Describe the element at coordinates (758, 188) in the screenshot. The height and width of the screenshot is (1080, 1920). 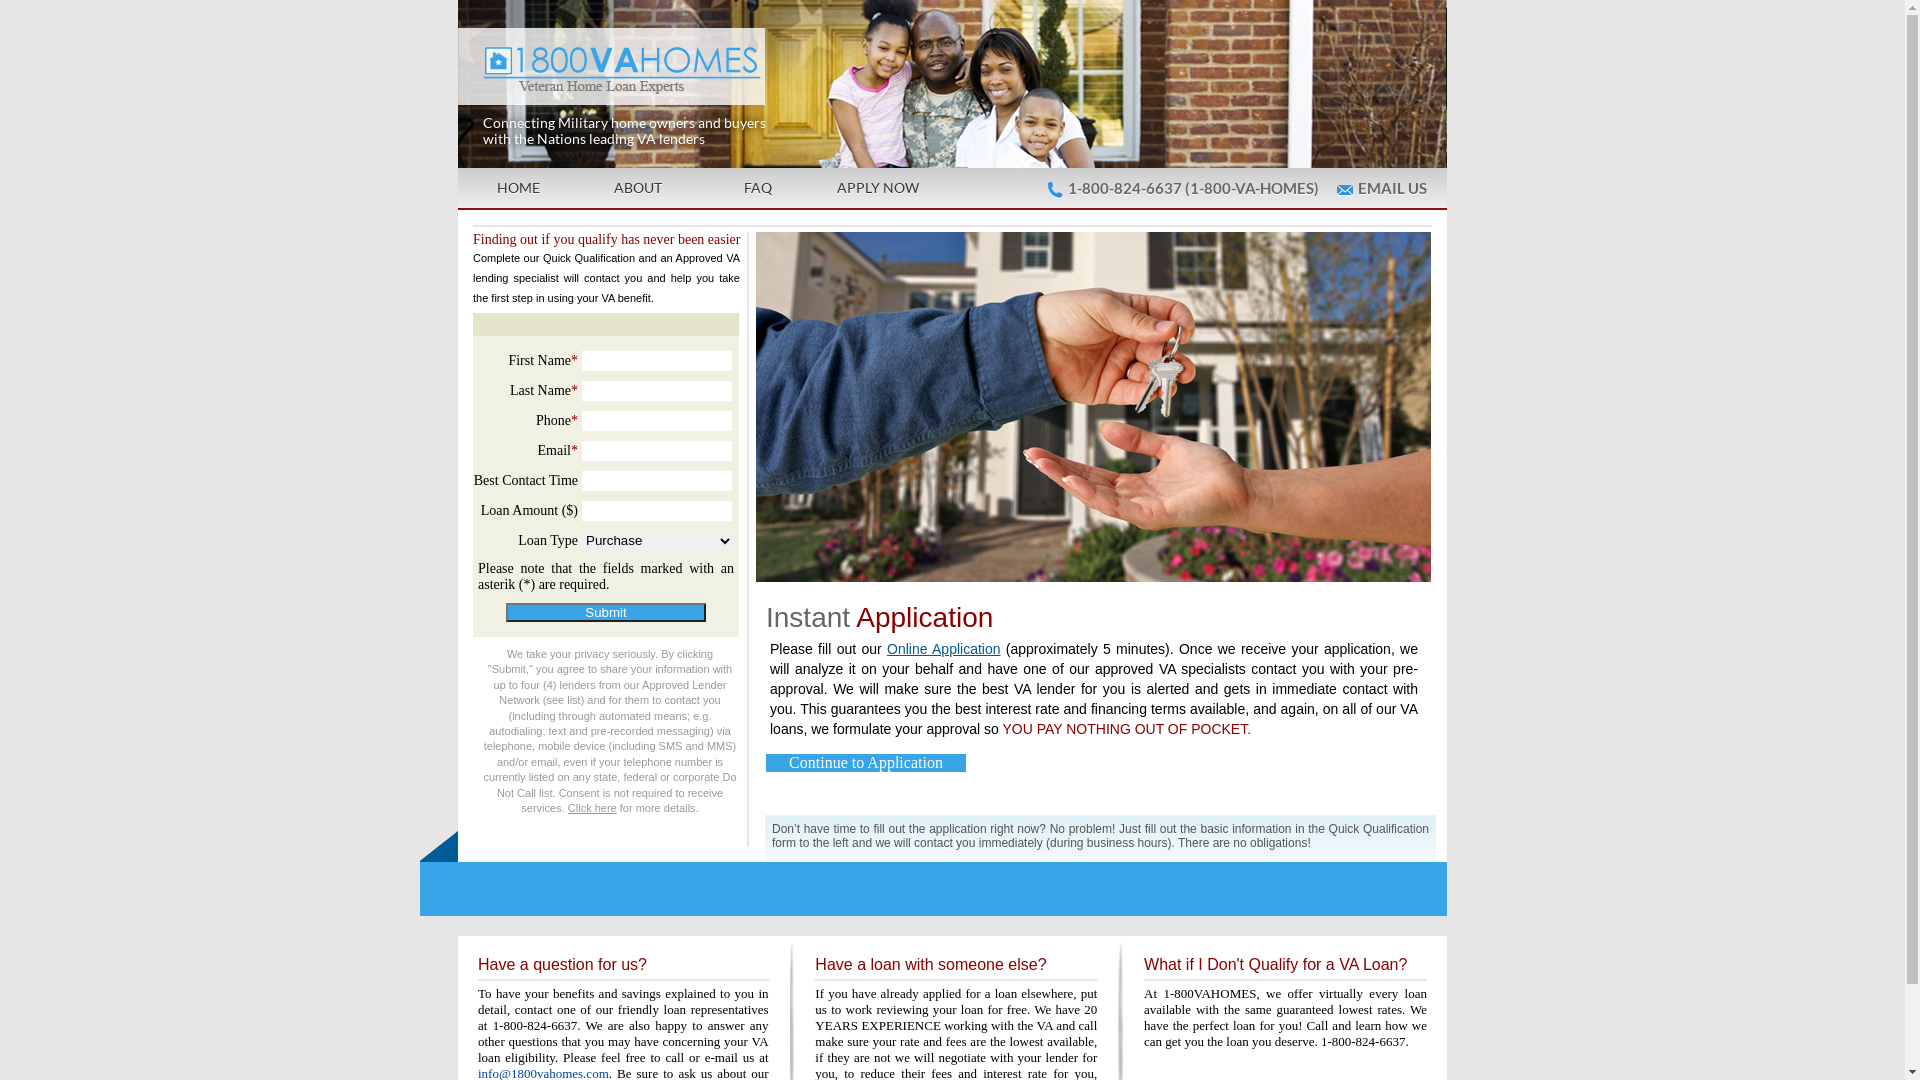
I see `FAQ` at that location.